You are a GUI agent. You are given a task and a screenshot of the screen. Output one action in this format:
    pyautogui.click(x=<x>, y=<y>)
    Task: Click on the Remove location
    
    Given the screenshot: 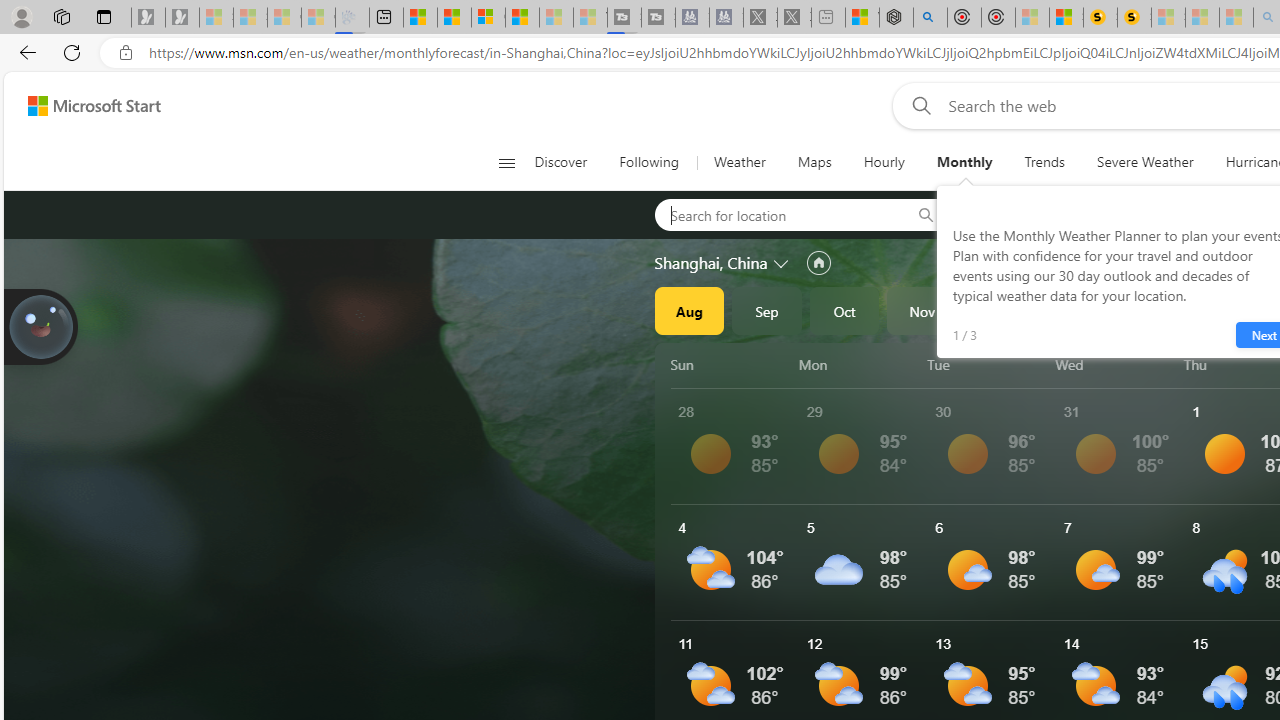 What is the action you would take?
    pyautogui.click(x=1149, y=214)
    